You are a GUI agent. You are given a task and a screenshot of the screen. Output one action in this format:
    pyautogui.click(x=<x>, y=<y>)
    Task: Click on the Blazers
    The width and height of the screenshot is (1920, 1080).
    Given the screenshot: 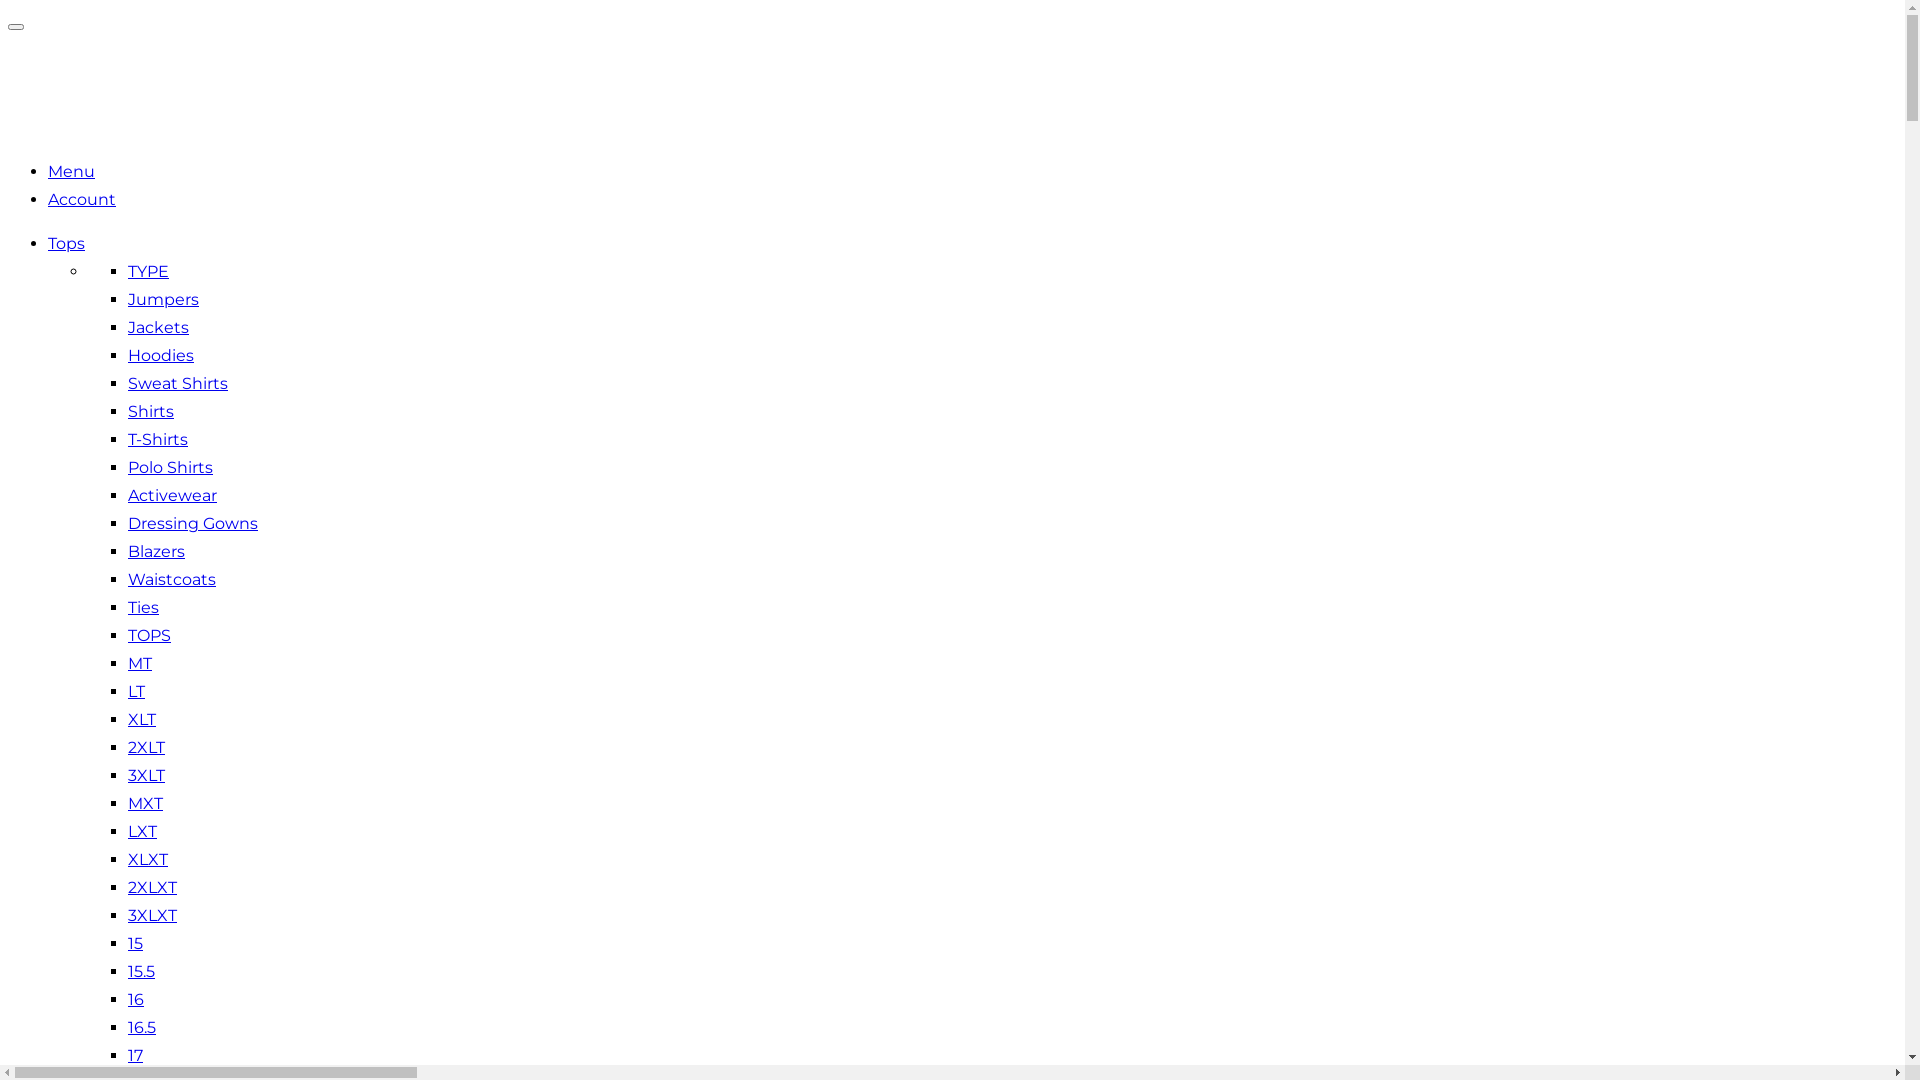 What is the action you would take?
    pyautogui.click(x=156, y=552)
    